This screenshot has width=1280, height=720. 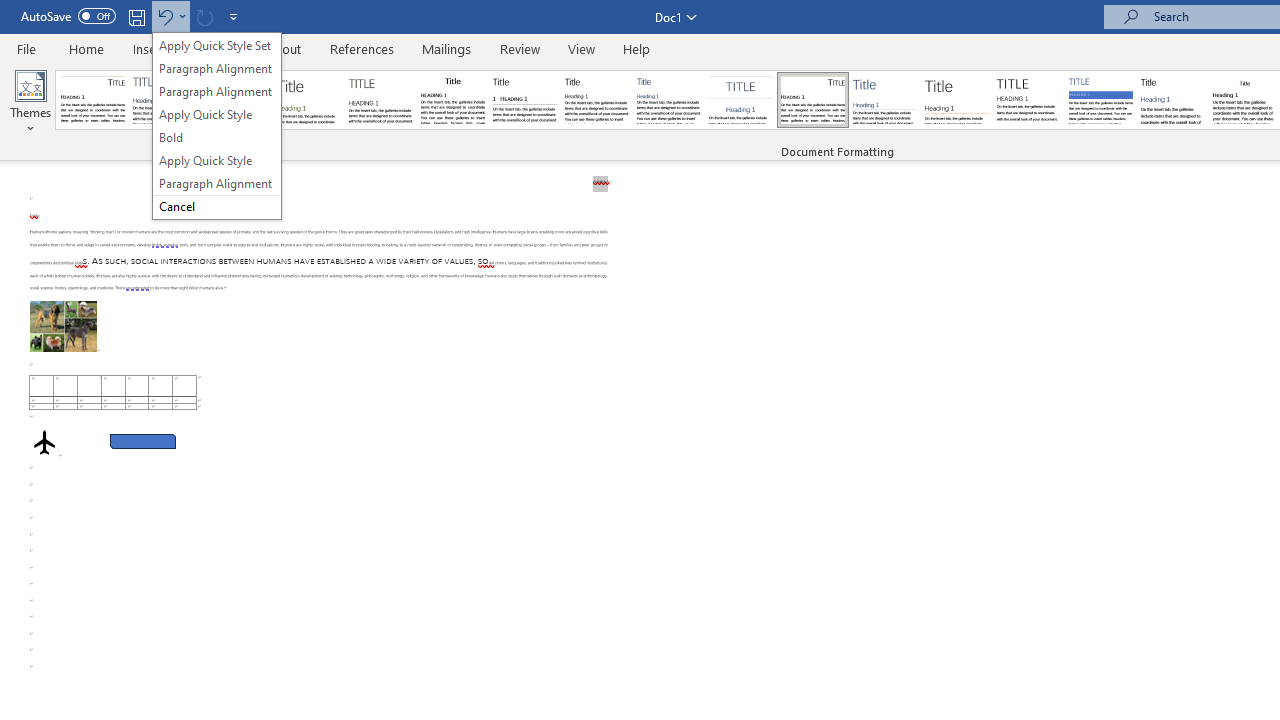 What do you see at coordinates (30, 102) in the screenshot?
I see `Themes` at bounding box center [30, 102].